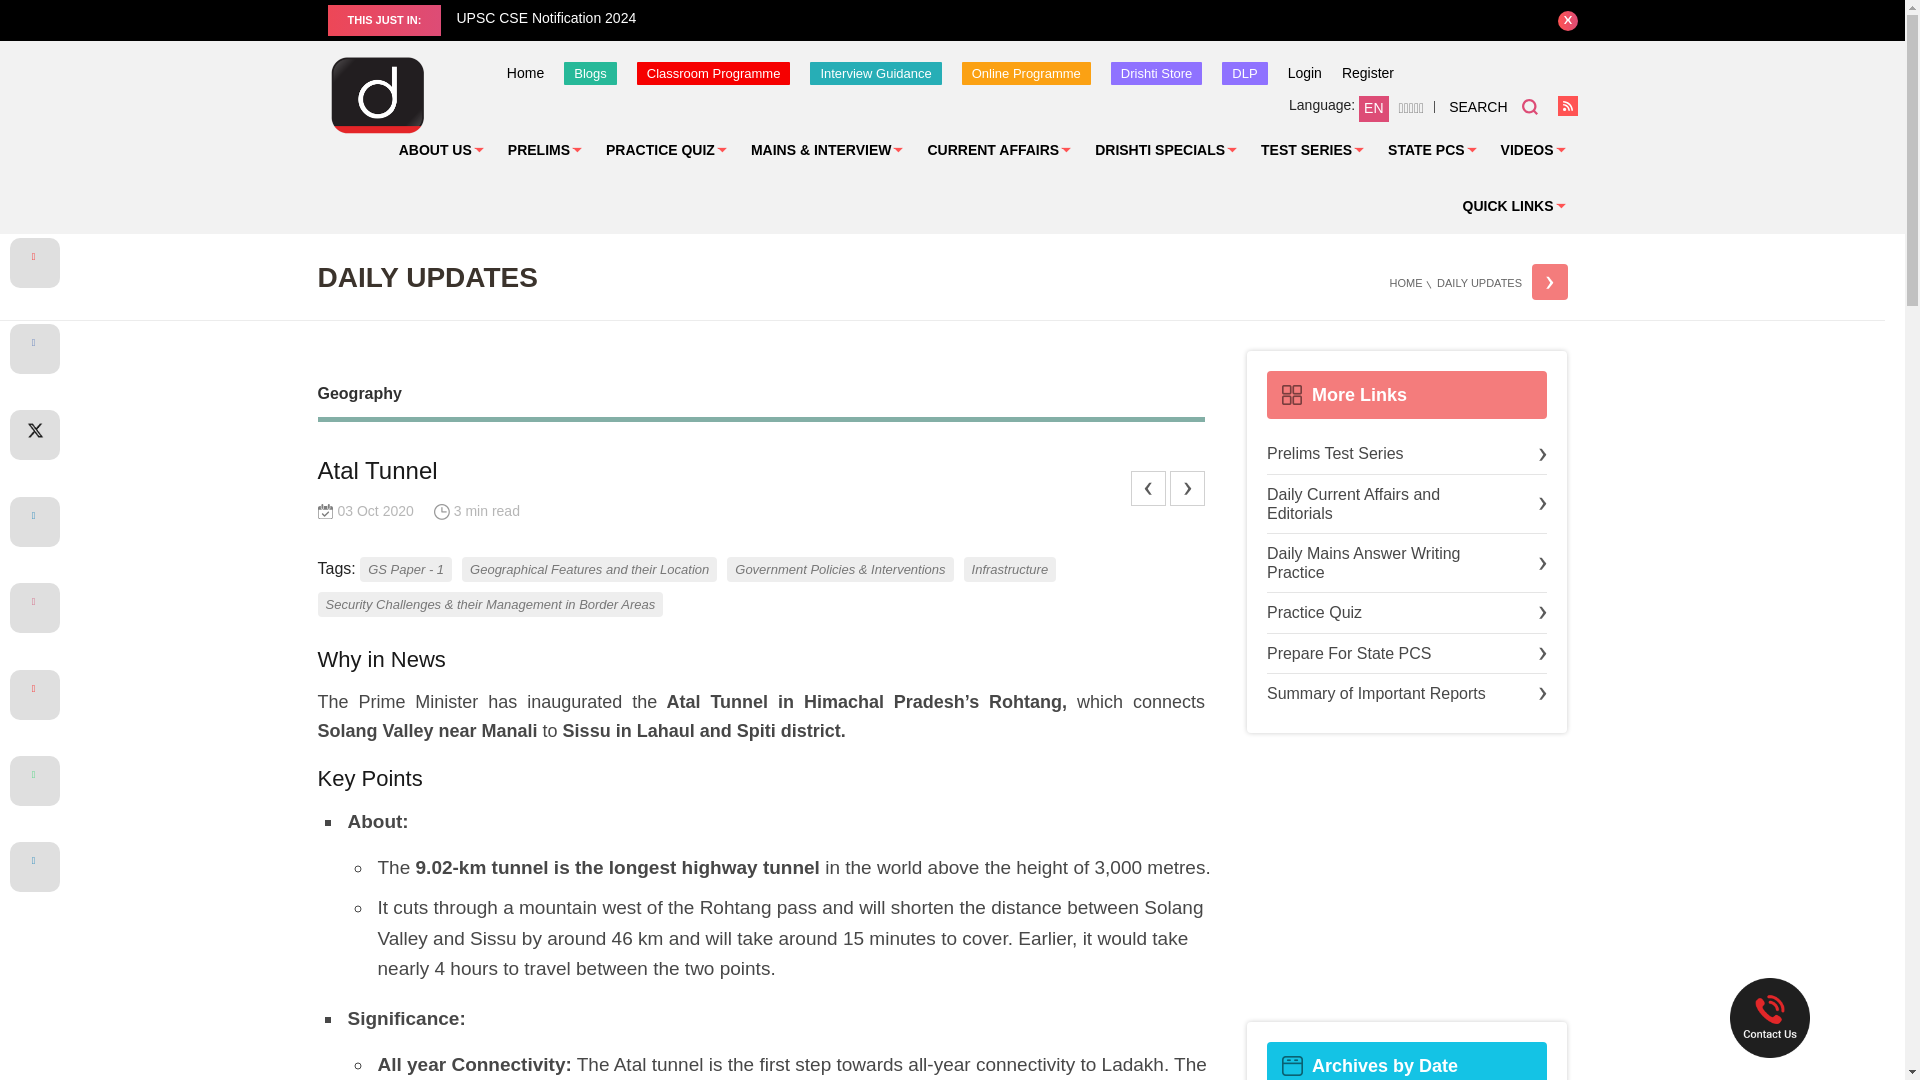  Describe the element at coordinates (1568, 106) in the screenshot. I see `RSS` at that location.